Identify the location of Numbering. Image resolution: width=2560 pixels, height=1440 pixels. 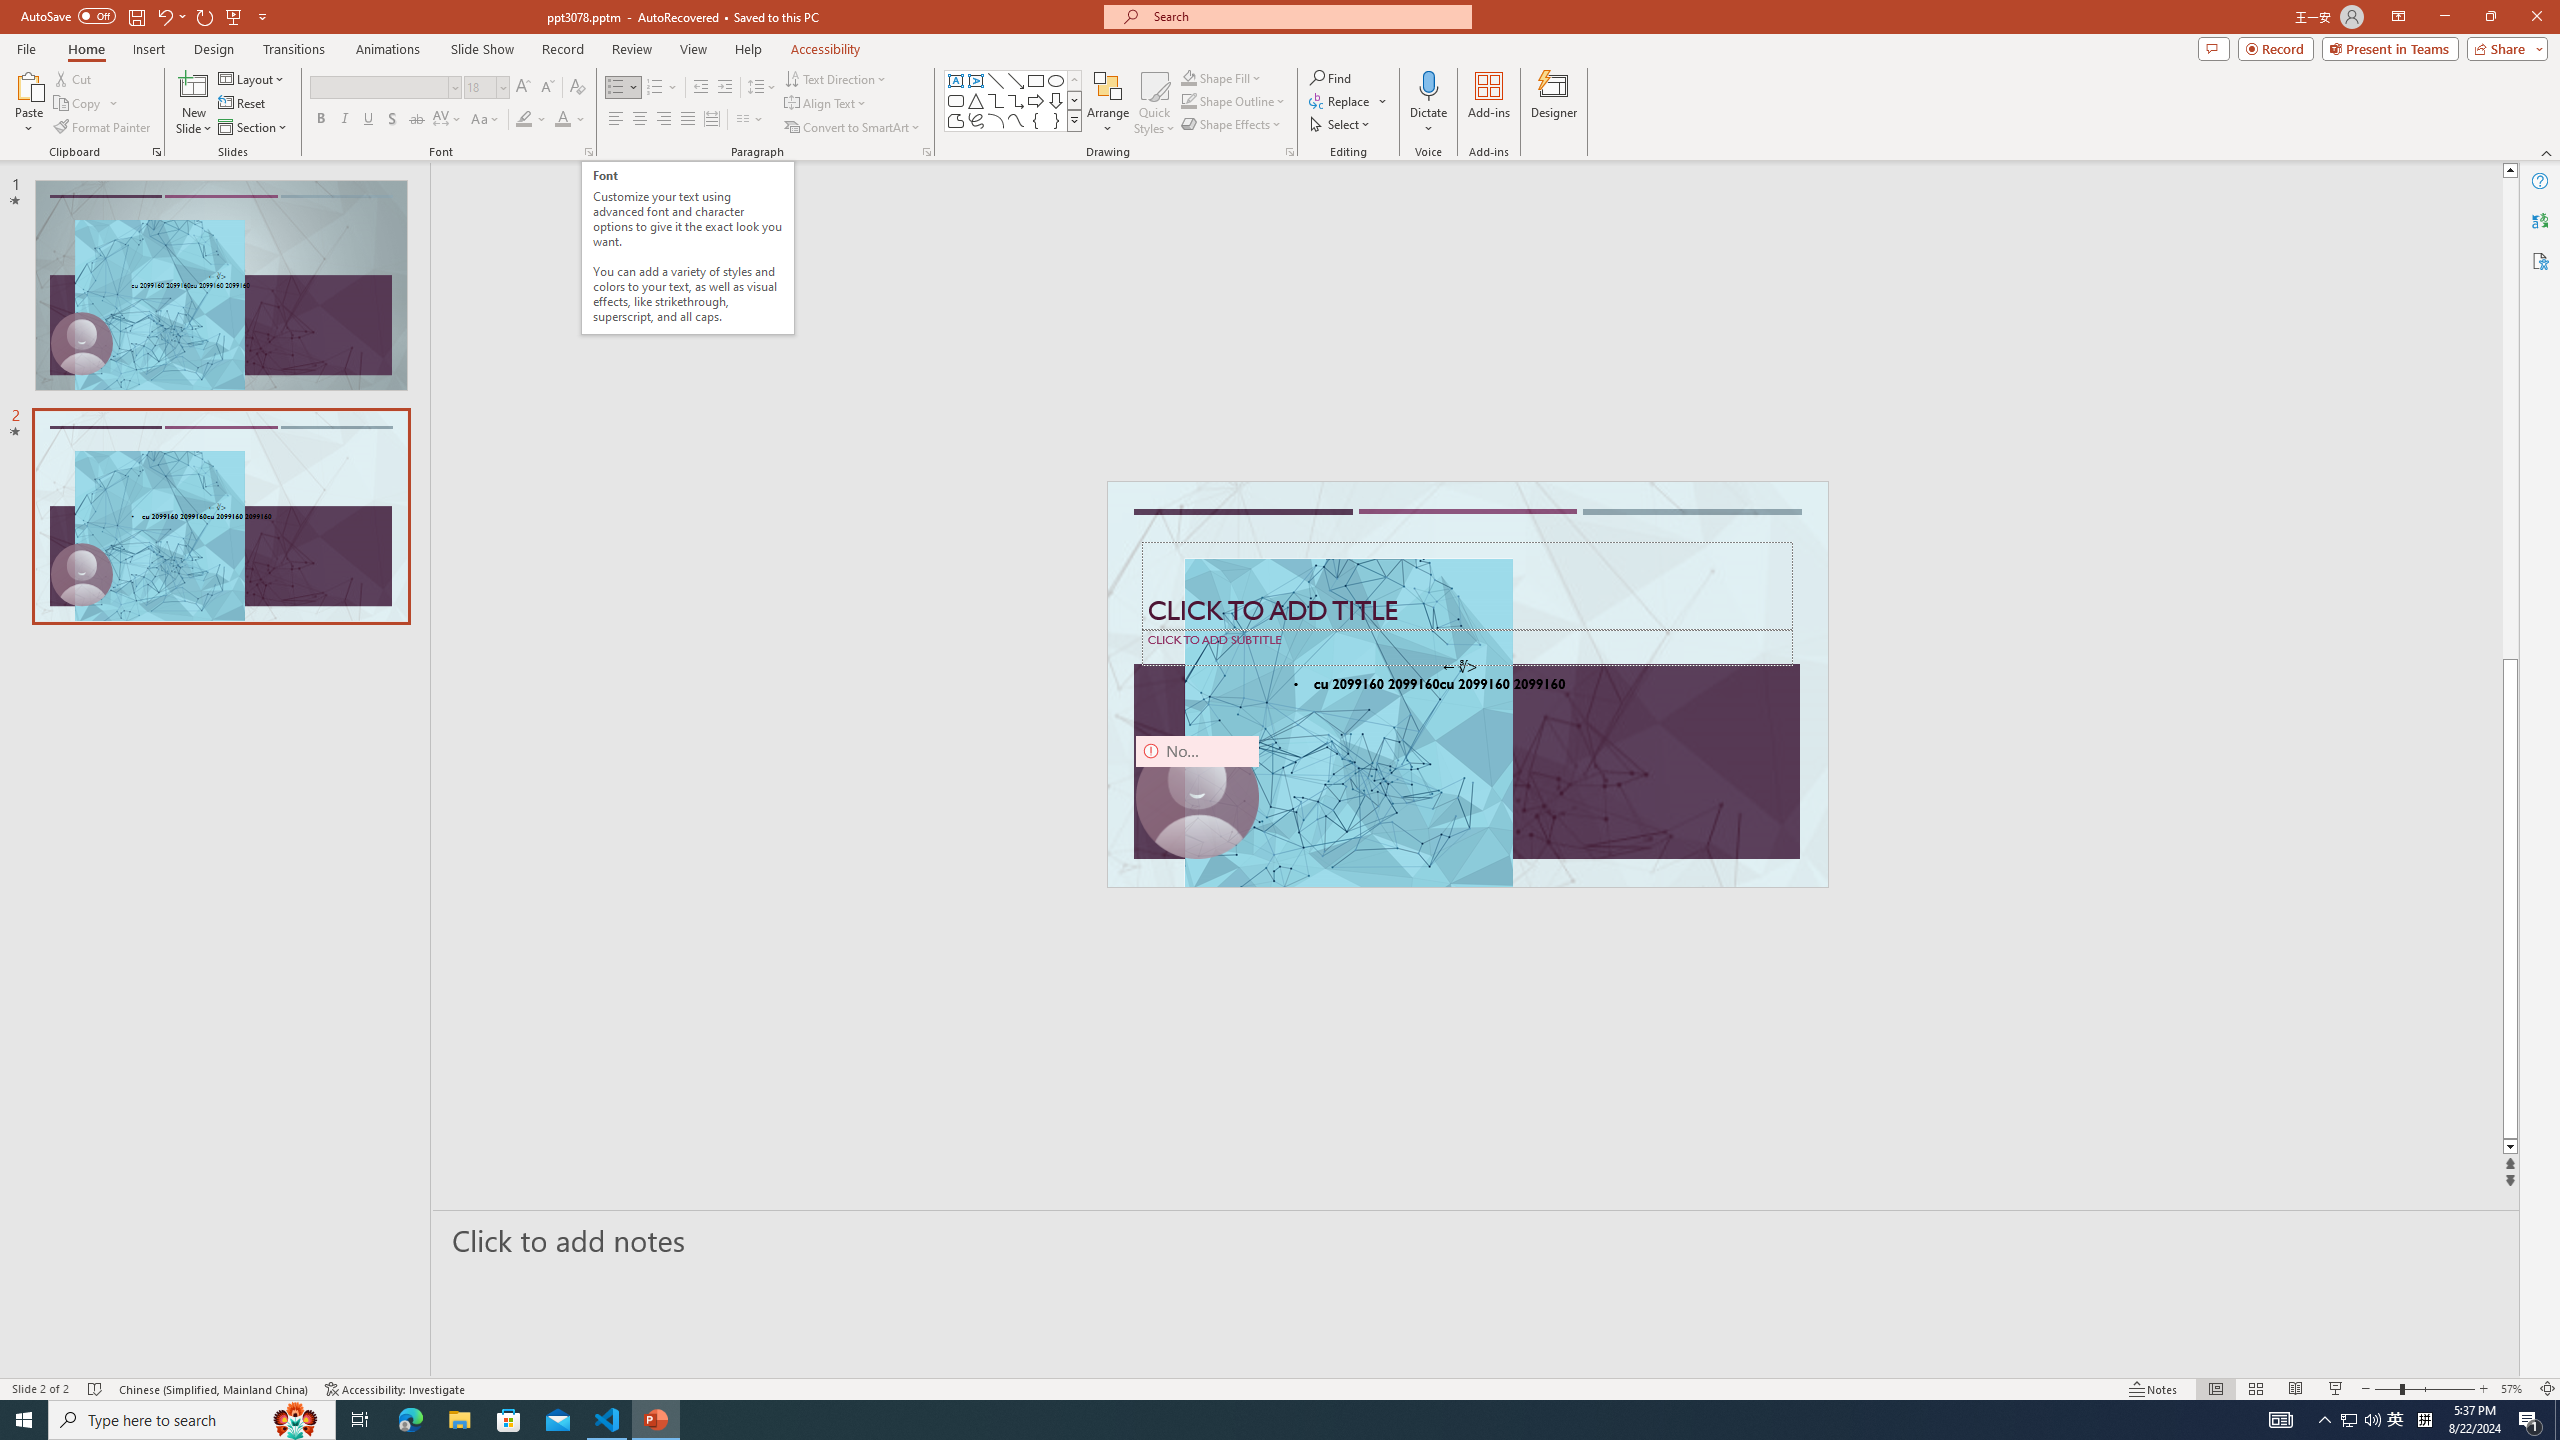
(662, 88).